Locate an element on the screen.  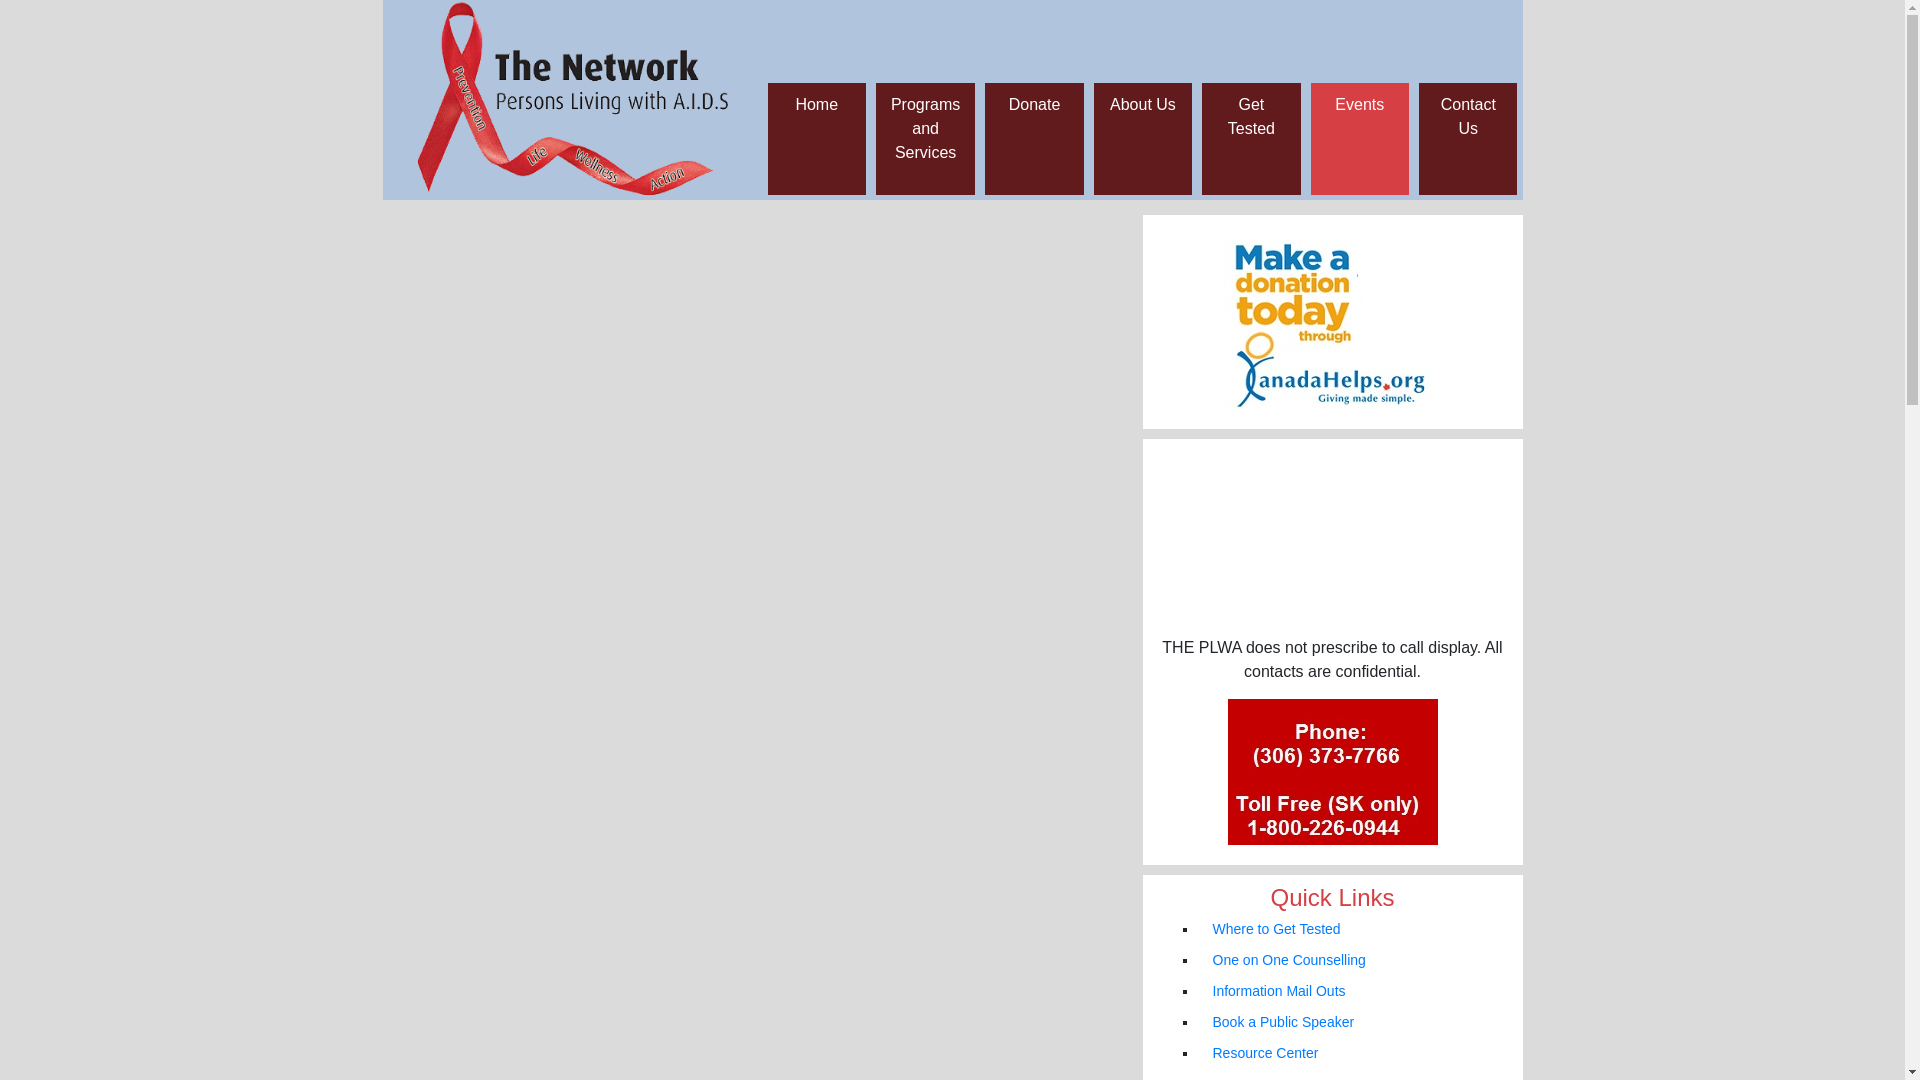
One on One Counselling is located at coordinates (1290, 960).